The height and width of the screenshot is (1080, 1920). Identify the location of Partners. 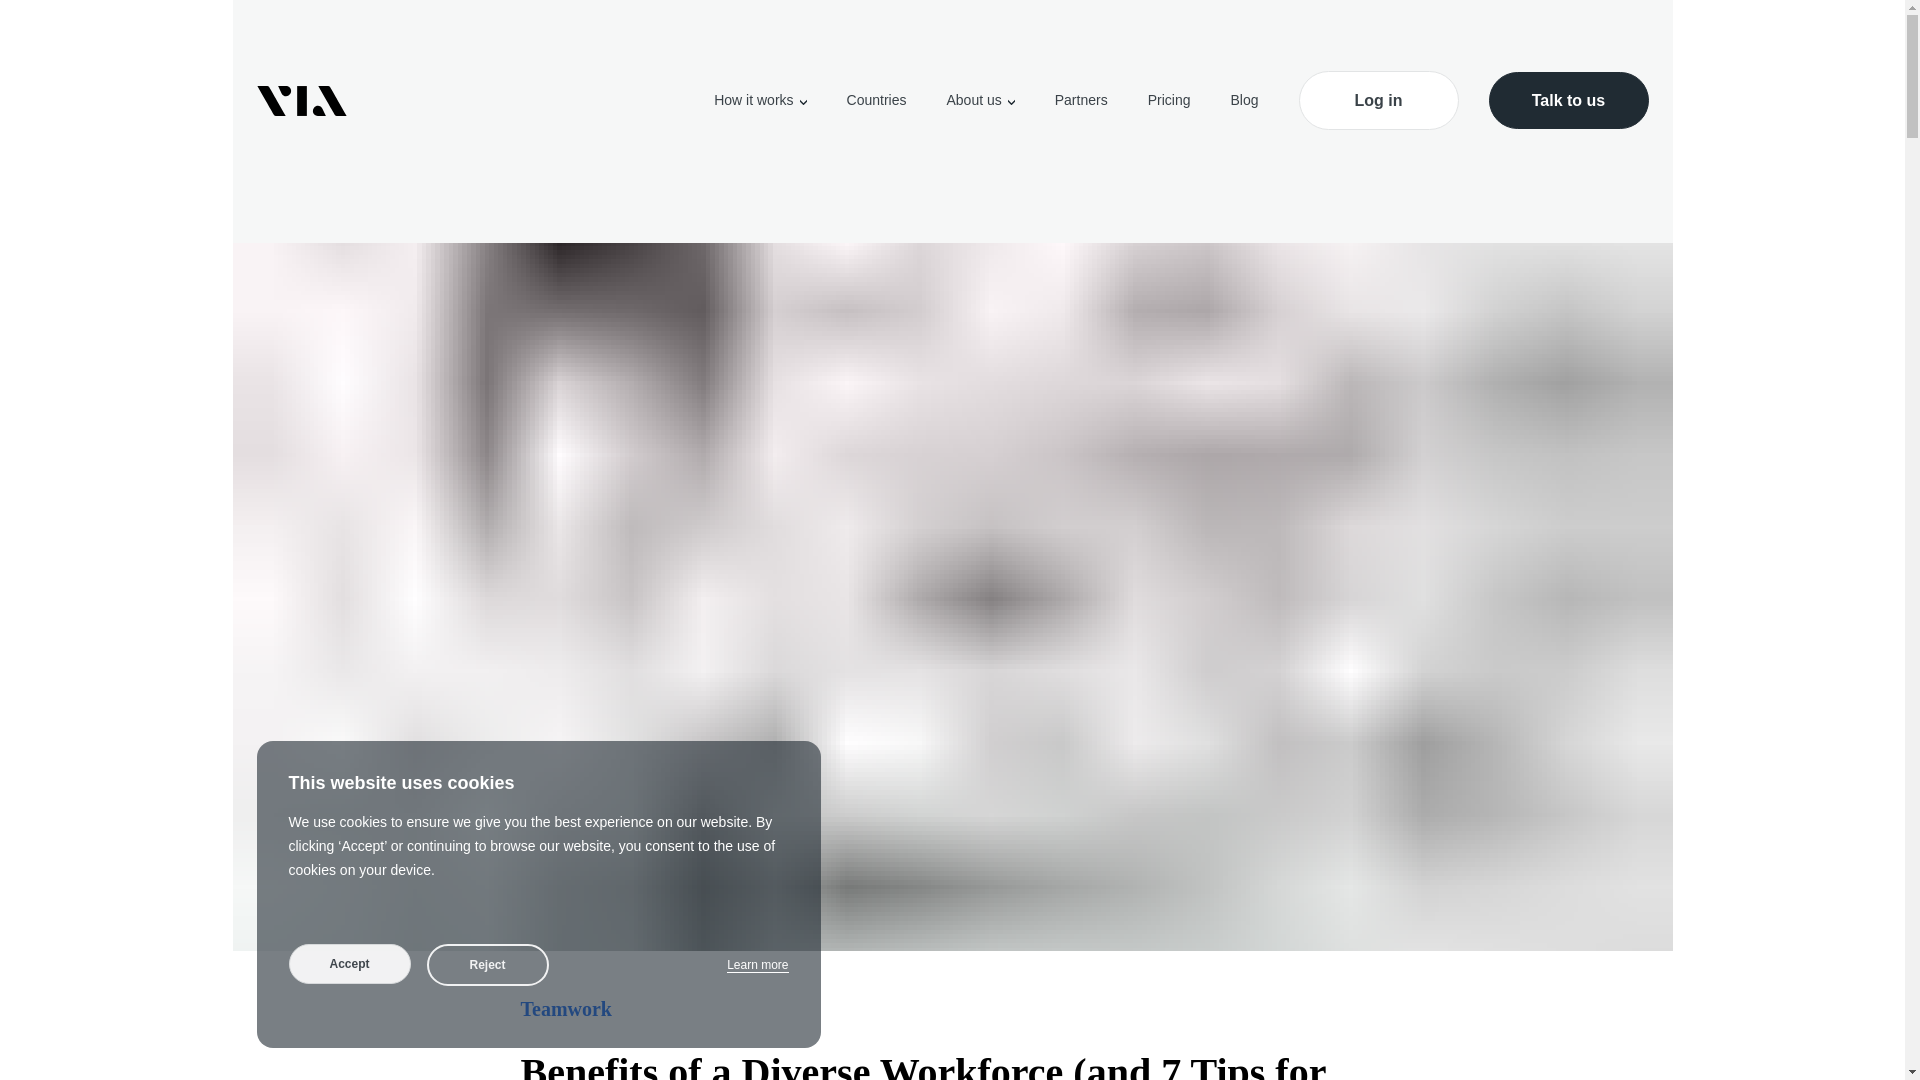
(1080, 100).